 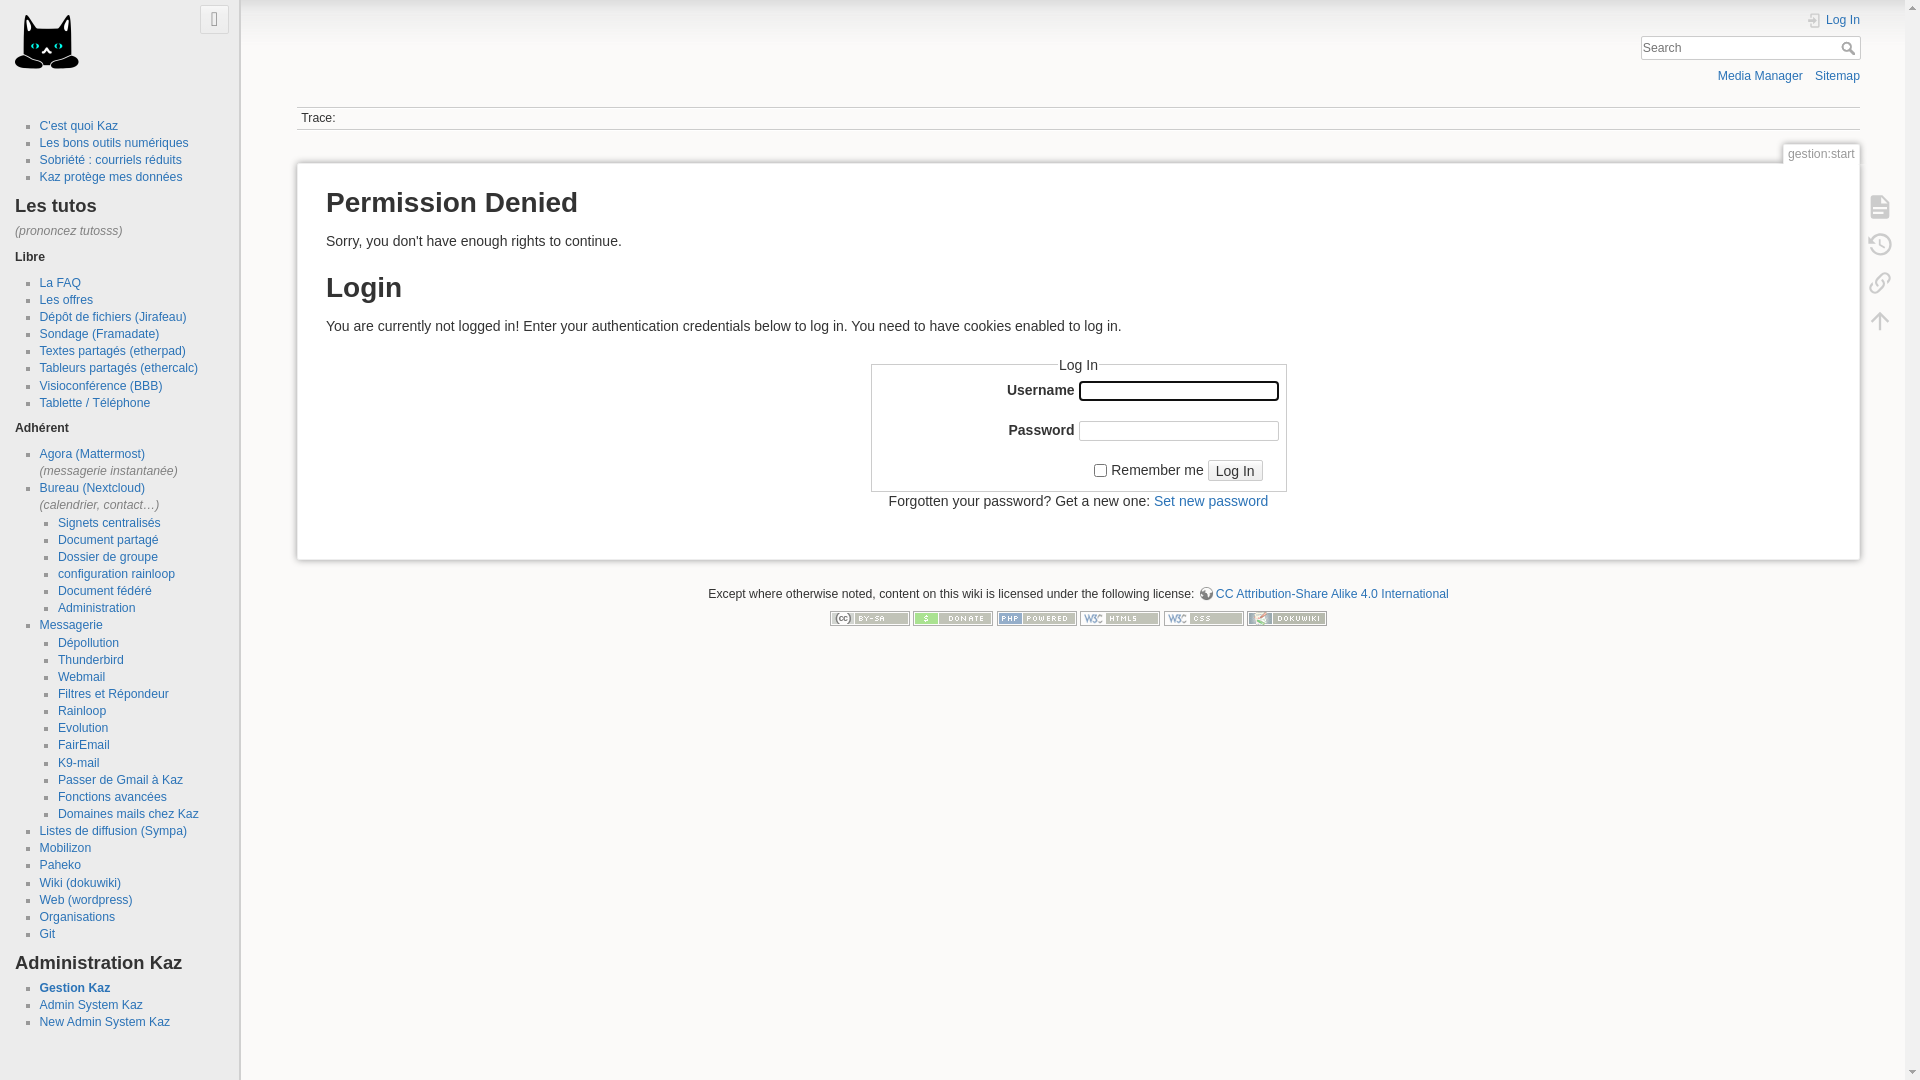 I want to click on Media Manager, so click(x=1760, y=76).